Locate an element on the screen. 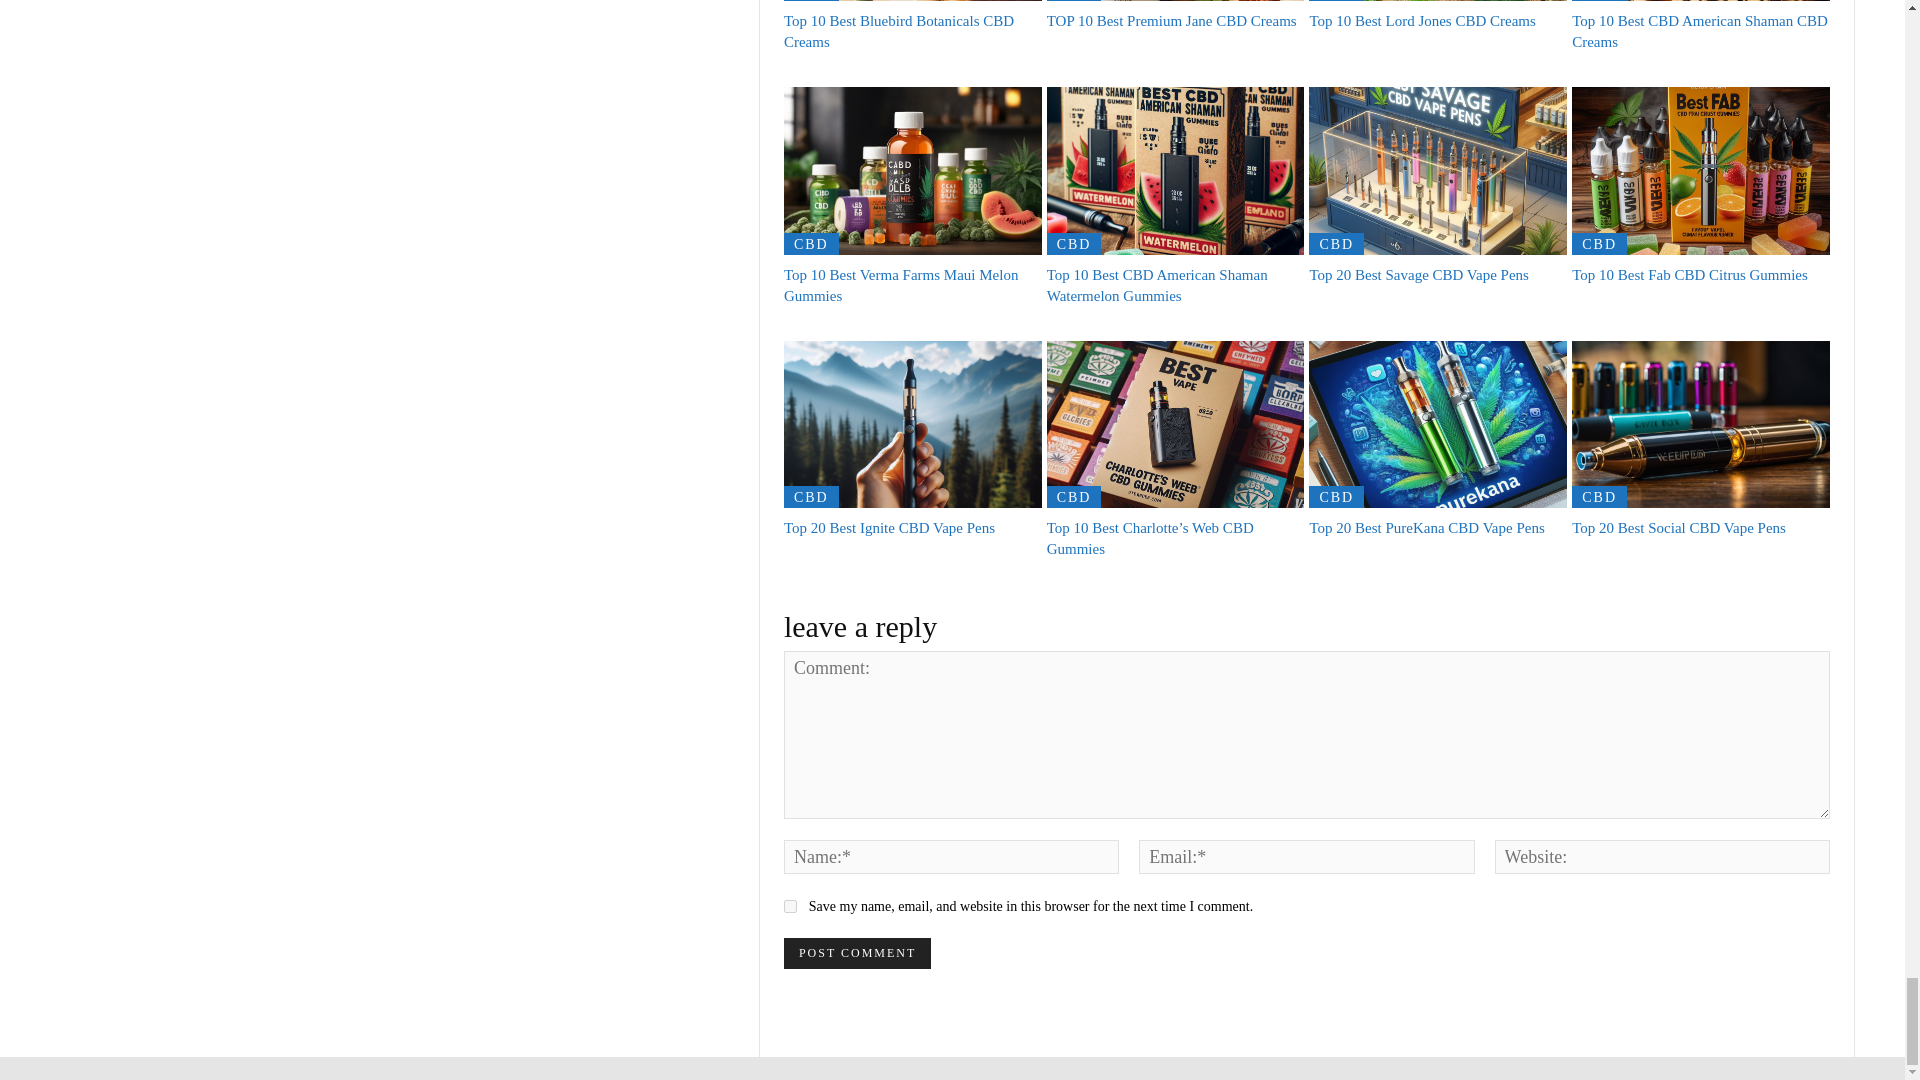 The image size is (1920, 1080). yes is located at coordinates (790, 906).